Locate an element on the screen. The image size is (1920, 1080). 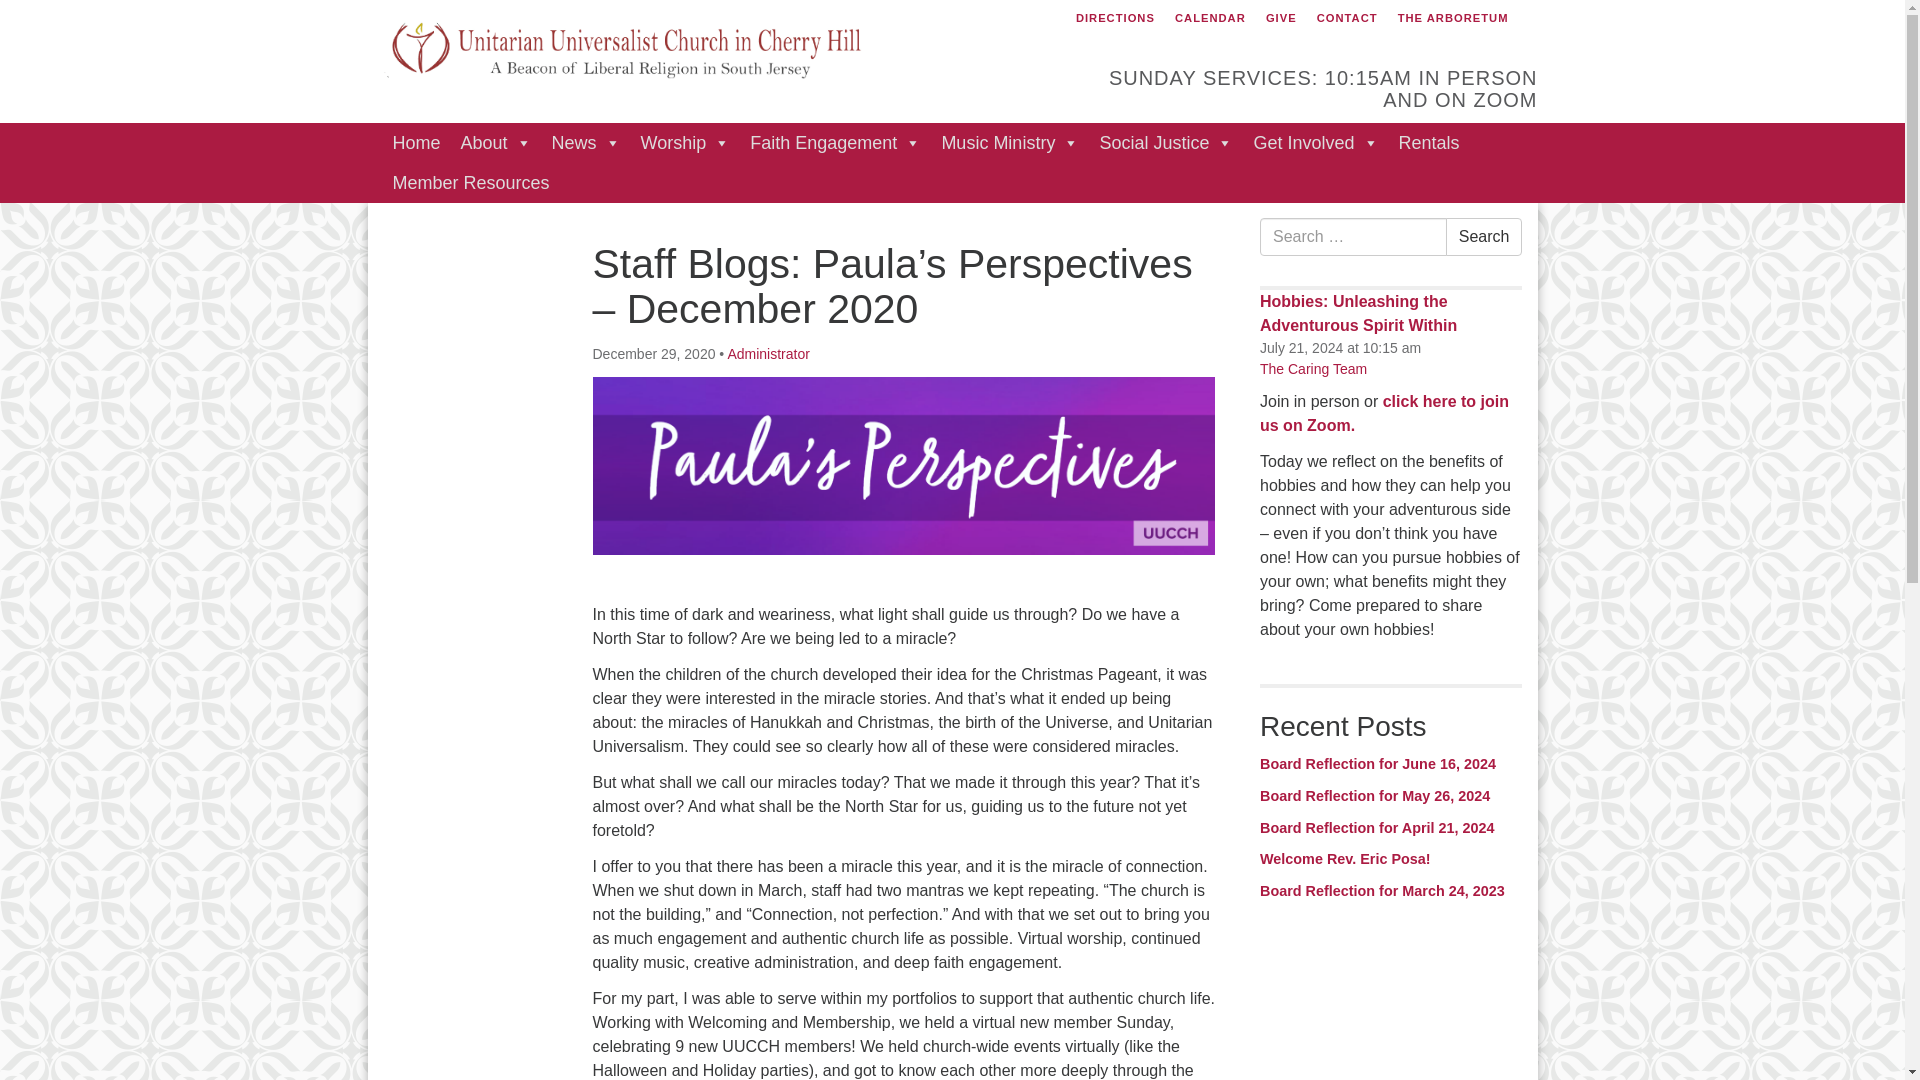
CALENDAR is located at coordinates (1210, 18).